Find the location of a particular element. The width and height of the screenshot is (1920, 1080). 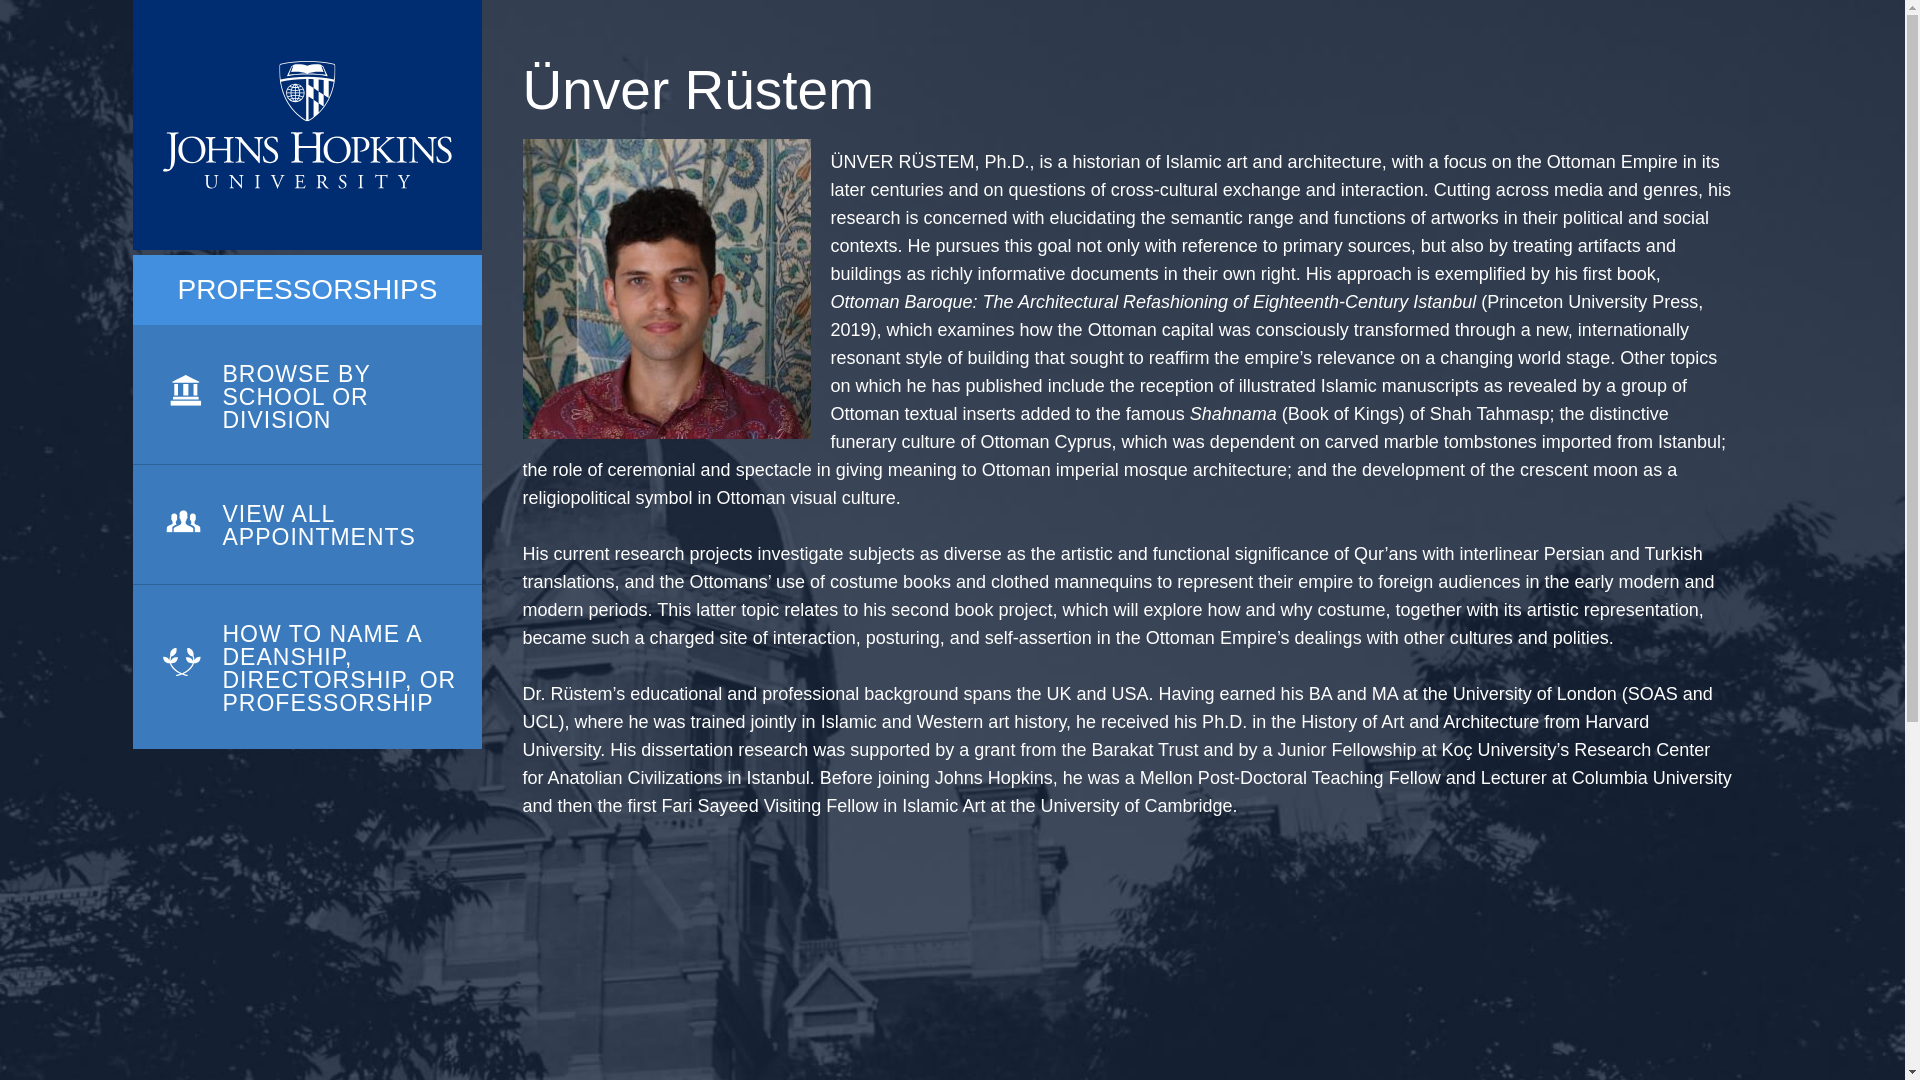

PROFESSORSHIPS is located at coordinates (308, 290).